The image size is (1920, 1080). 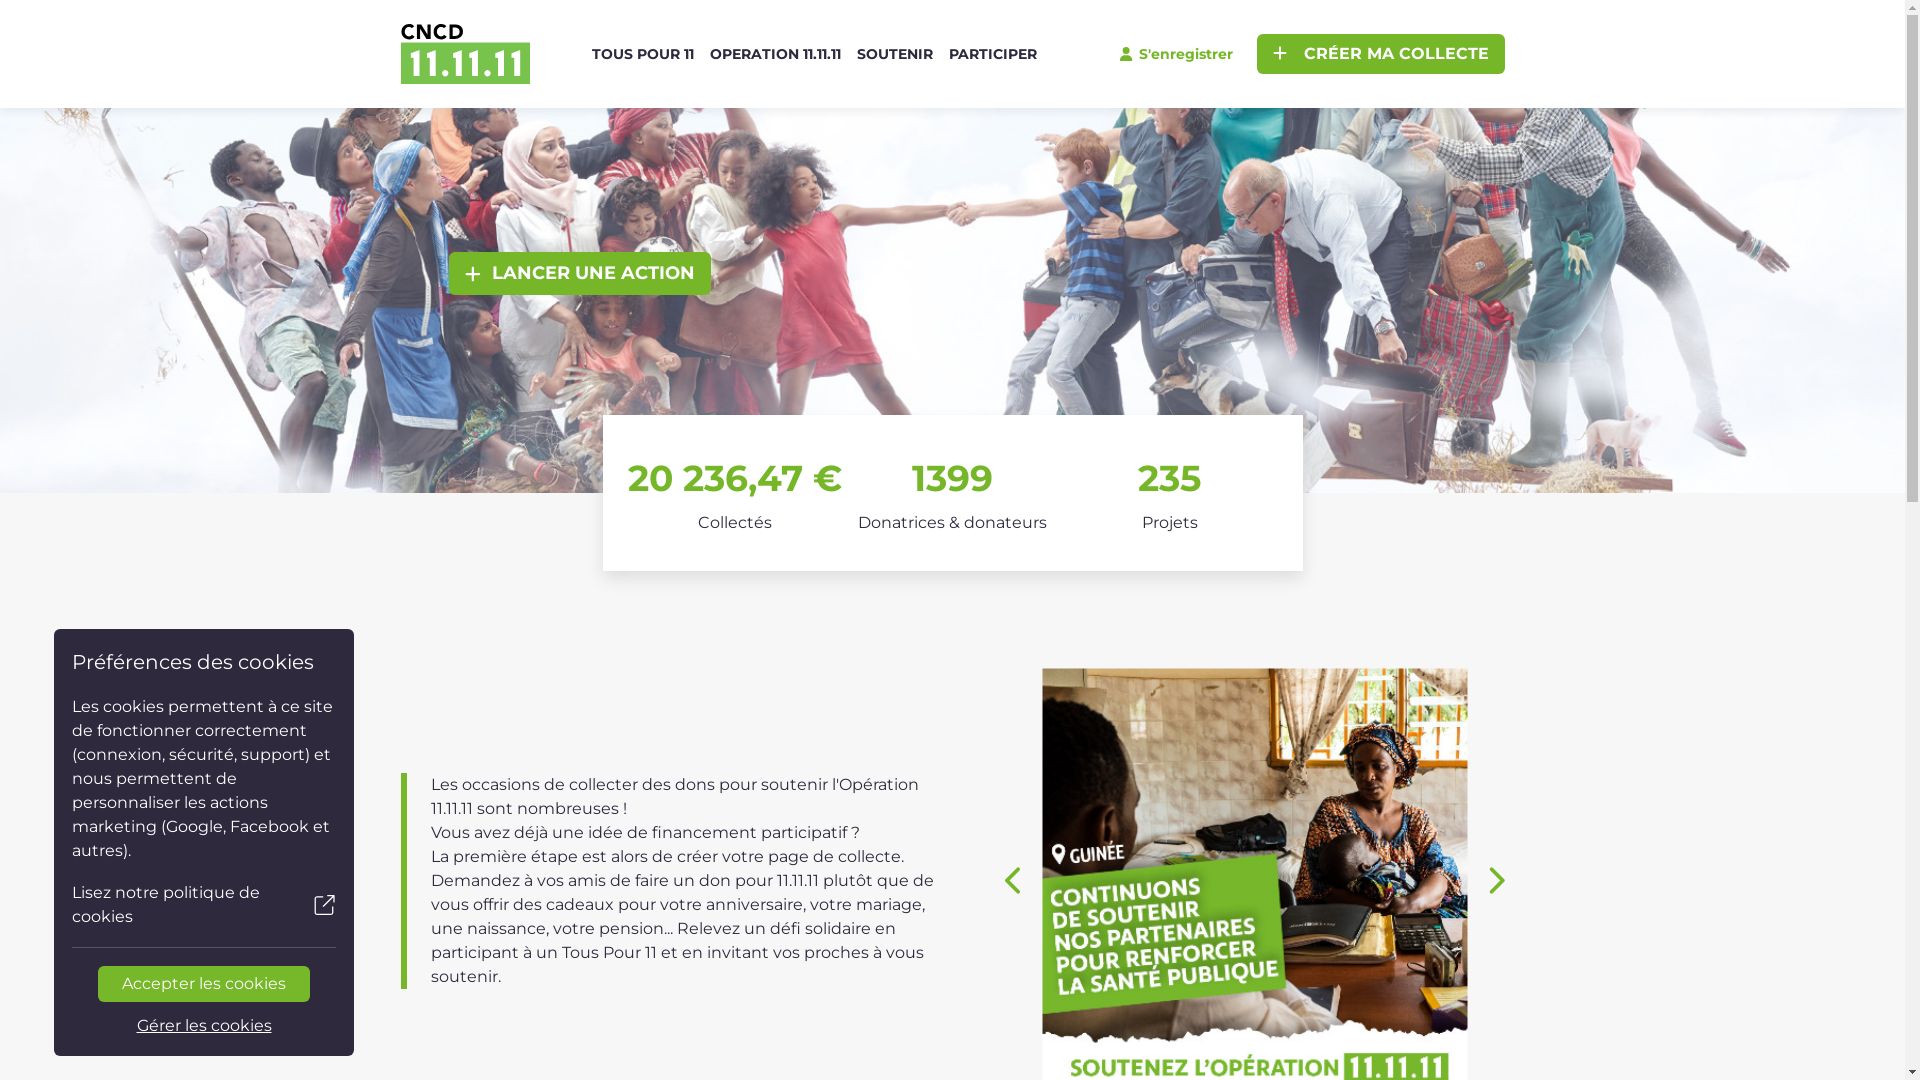 I want to click on TOUS POUR 11, so click(x=643, y=54).